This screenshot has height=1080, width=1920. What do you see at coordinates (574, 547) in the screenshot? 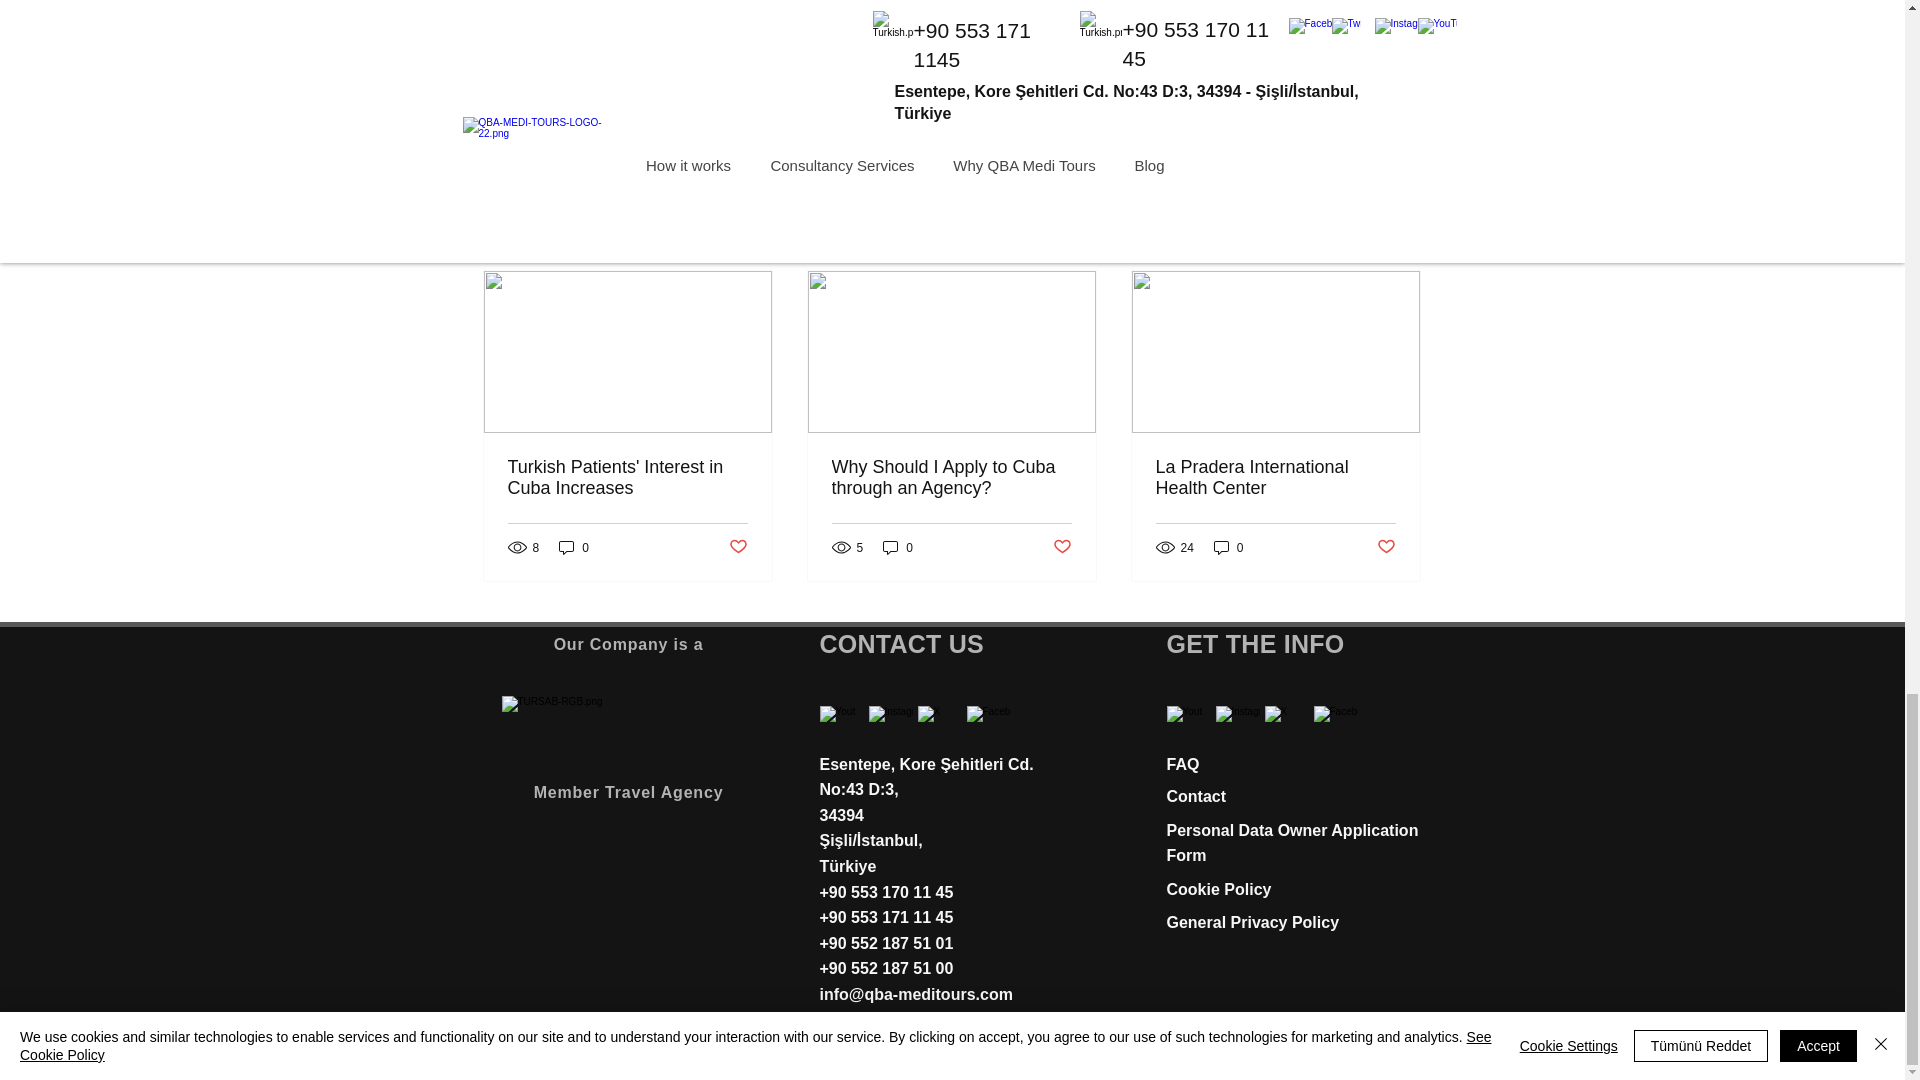
I see `0` at bounding box center [574, 547].